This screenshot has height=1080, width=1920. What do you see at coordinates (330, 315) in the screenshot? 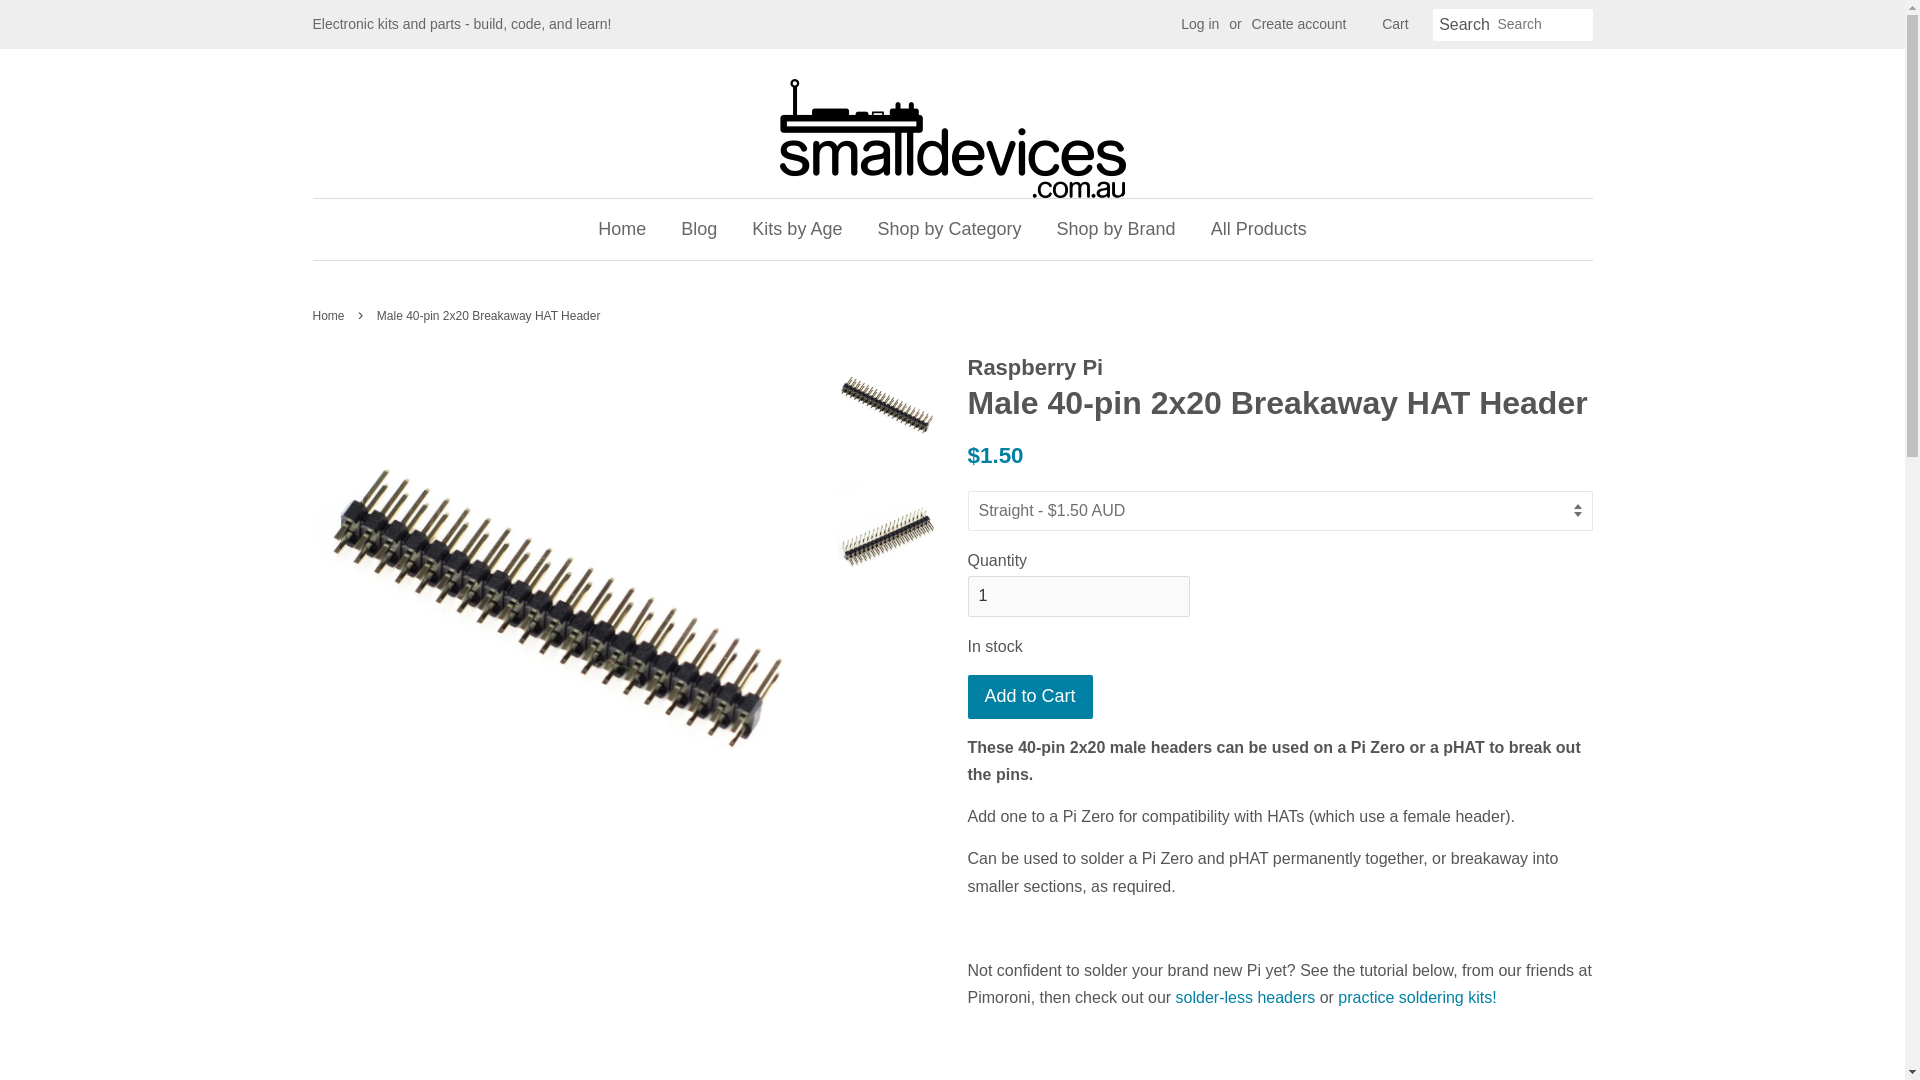
I see `Back to the frontpage` at bounding box center [330, 315].